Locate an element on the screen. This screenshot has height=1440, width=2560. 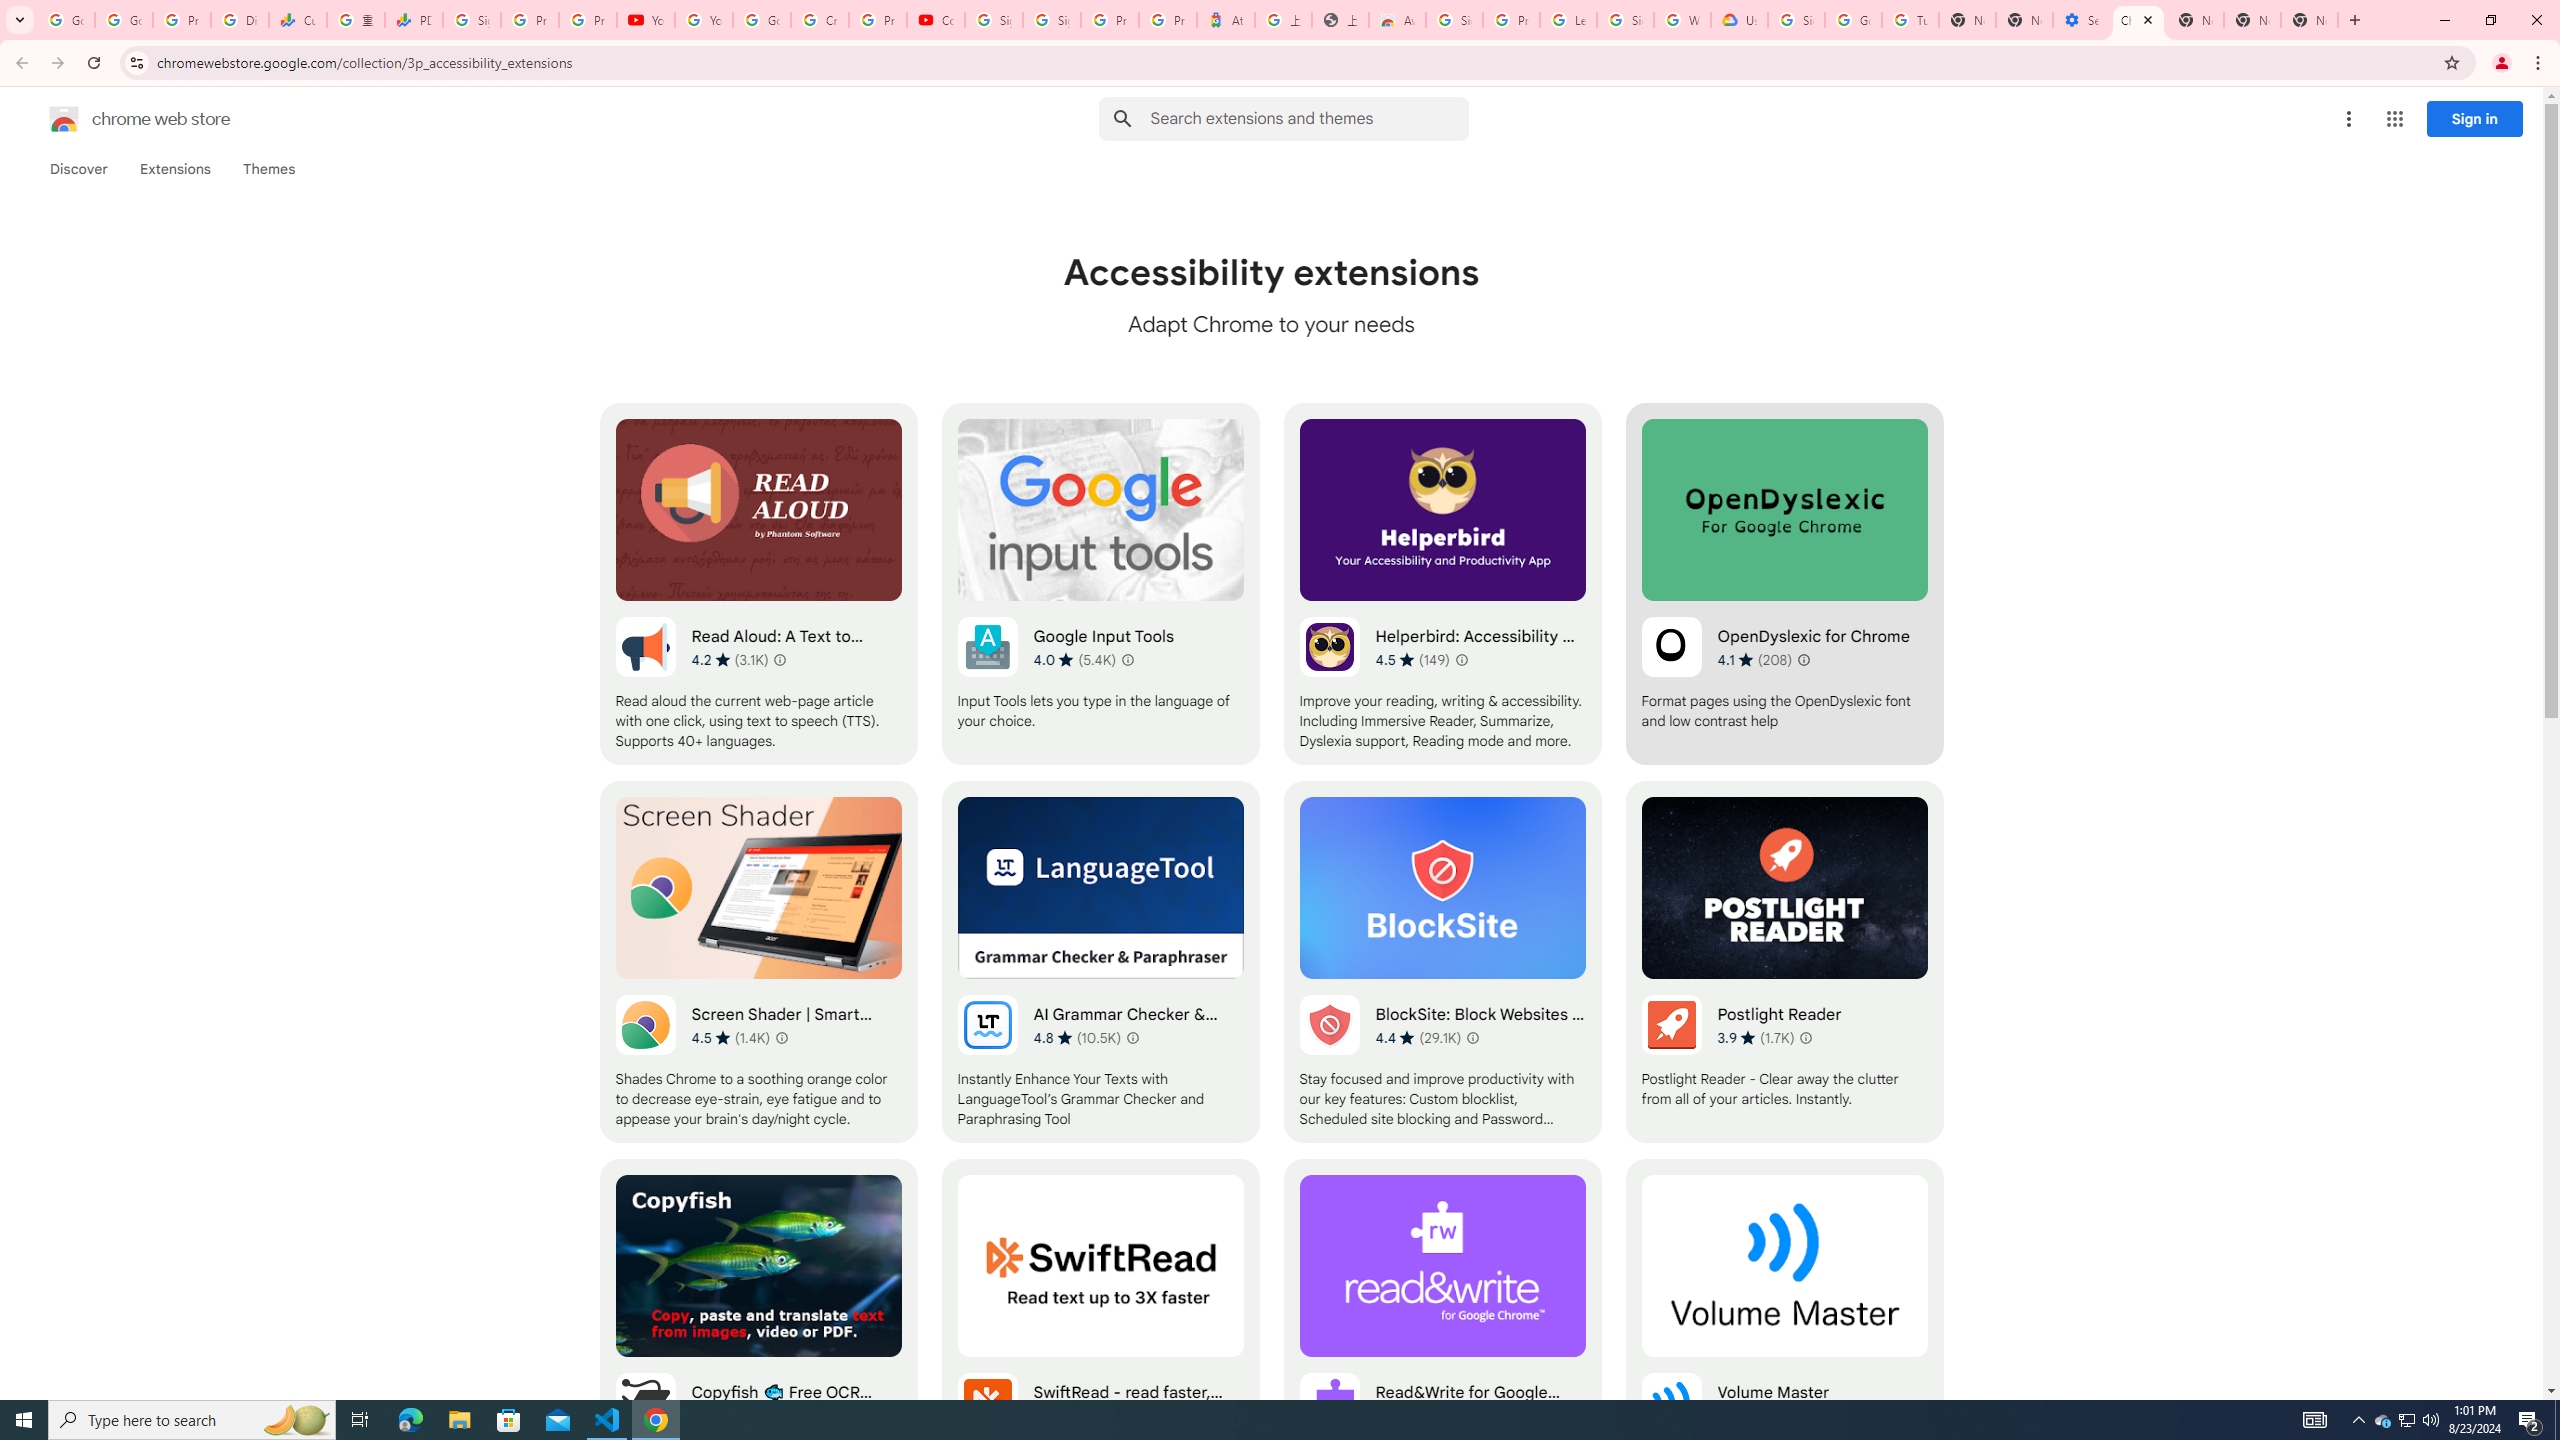
Screen Shader | Smart Screen Tinting is located at coordinates (759, 962).